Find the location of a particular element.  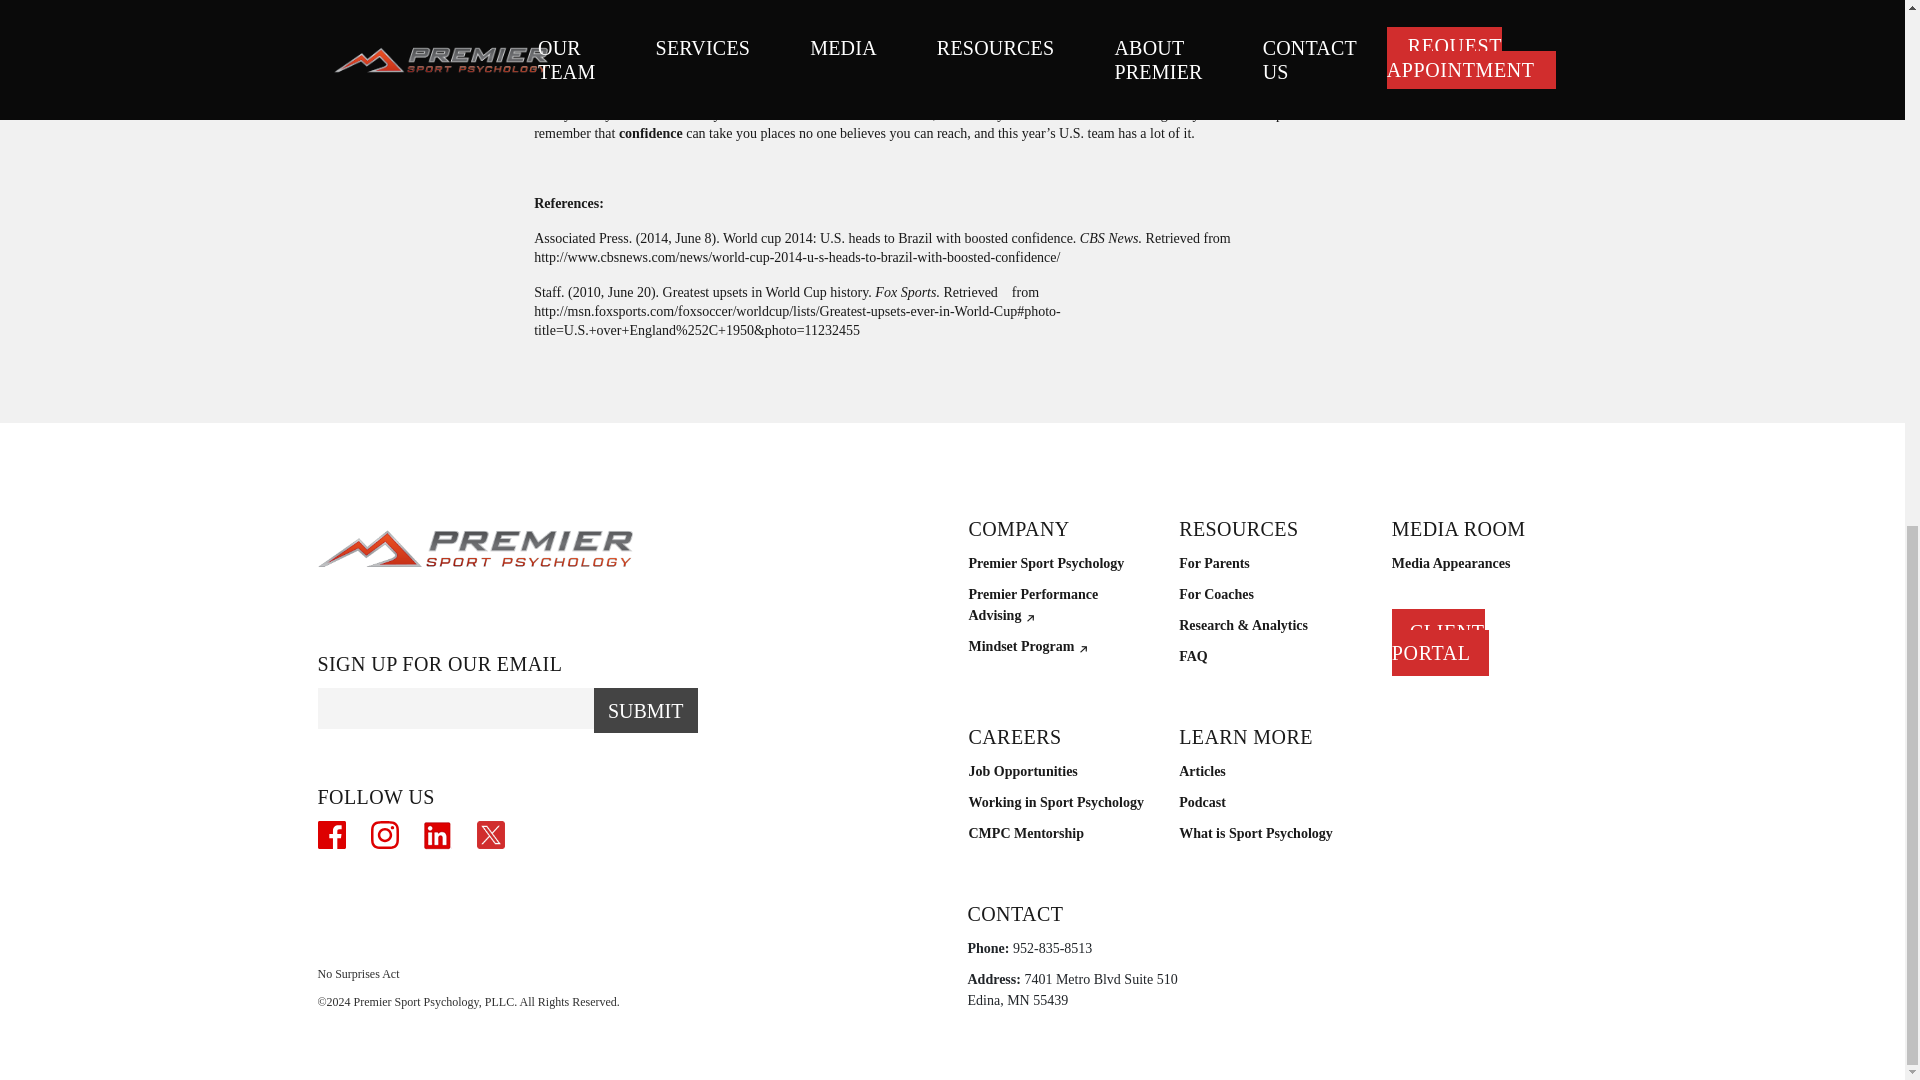

Submit is located at coordinates (646, 710).